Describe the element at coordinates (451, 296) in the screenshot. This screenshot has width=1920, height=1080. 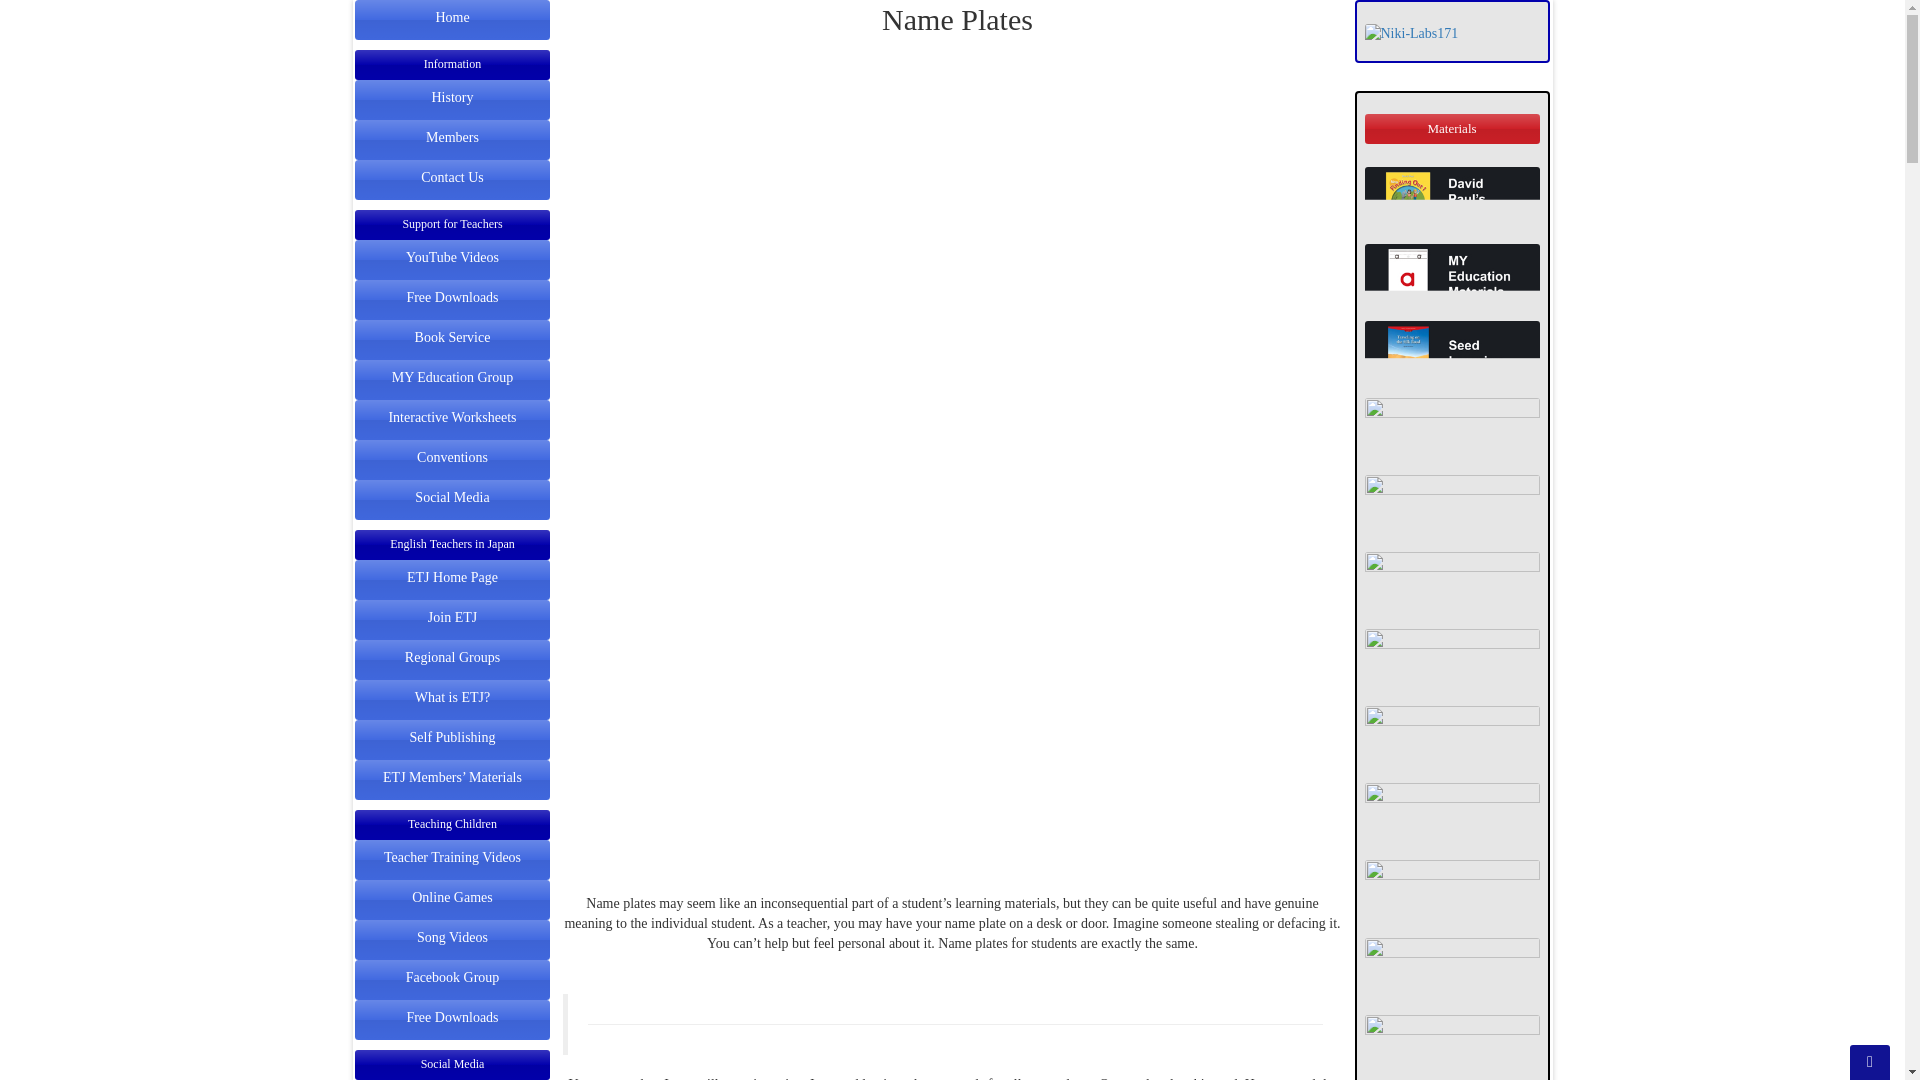
I see `Free Downloads` at that location.